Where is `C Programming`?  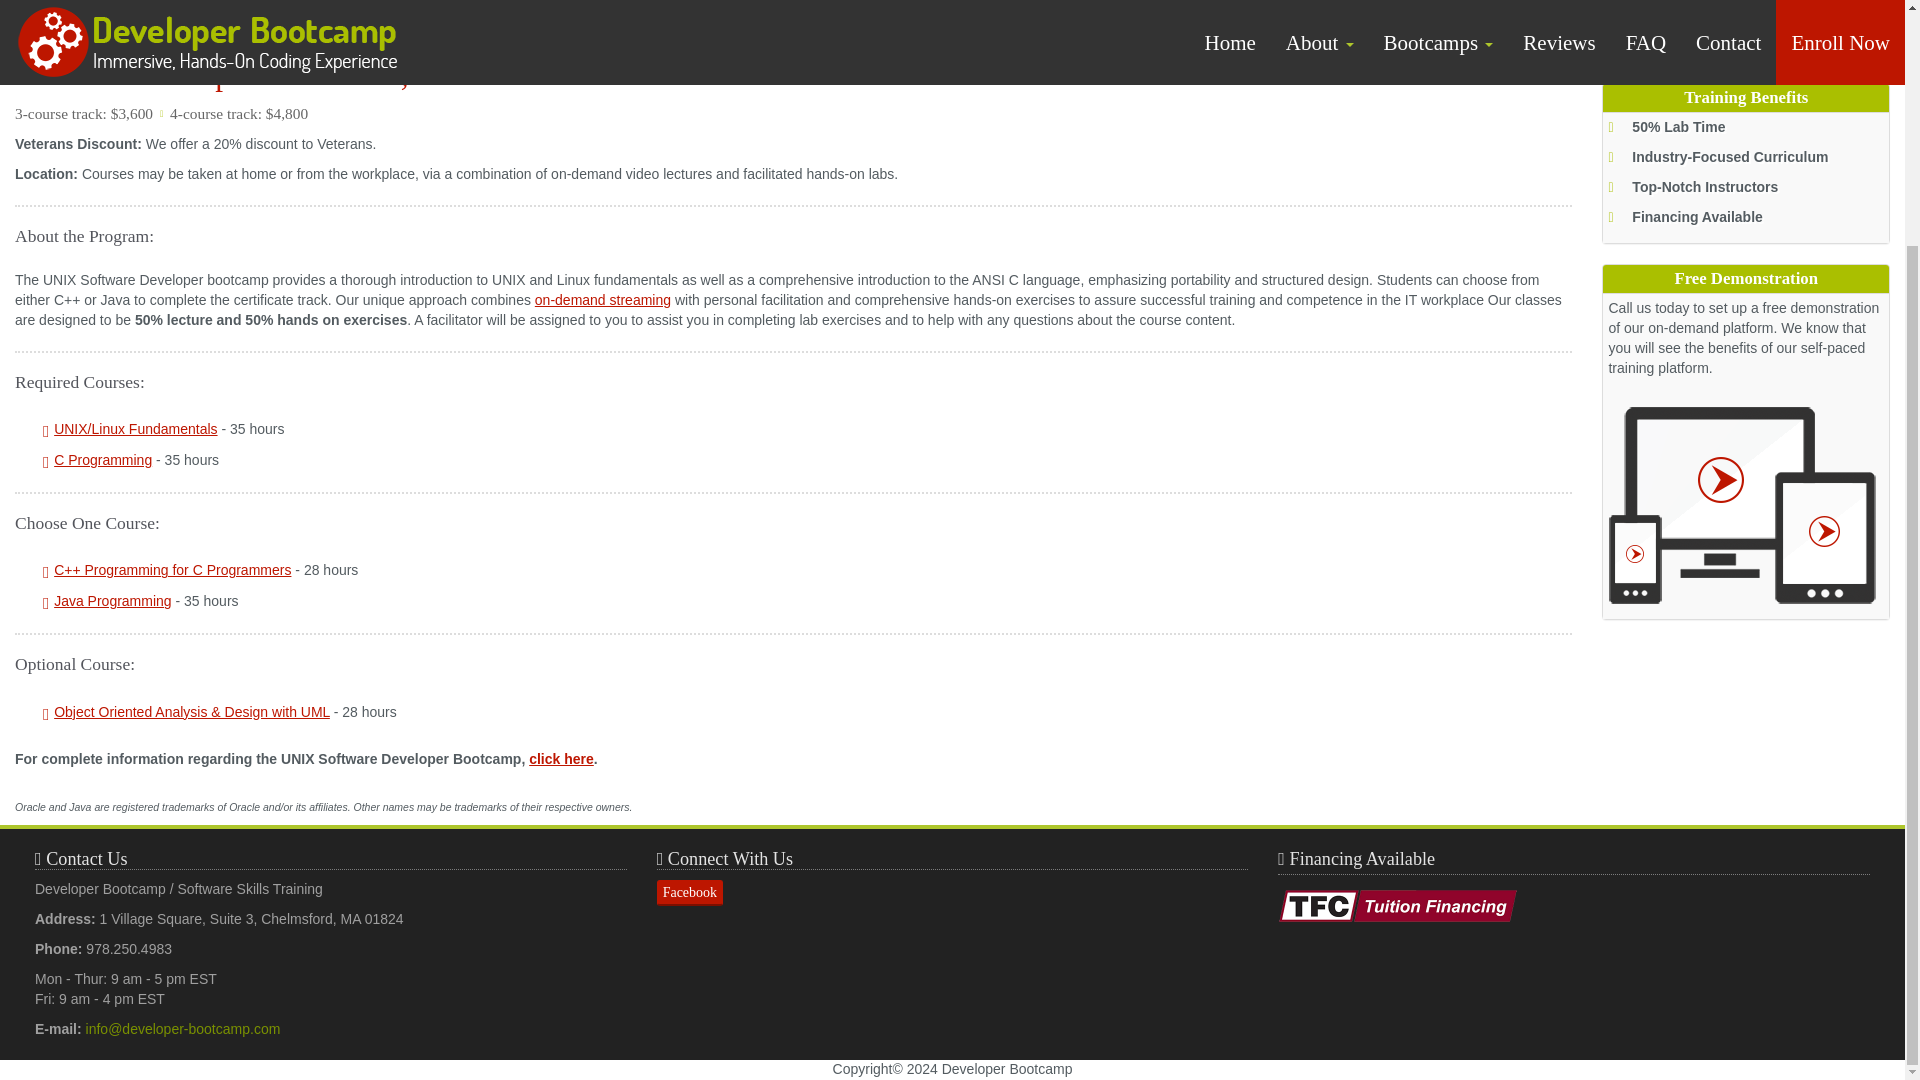 C Programming is located at coordinates (102, 460).